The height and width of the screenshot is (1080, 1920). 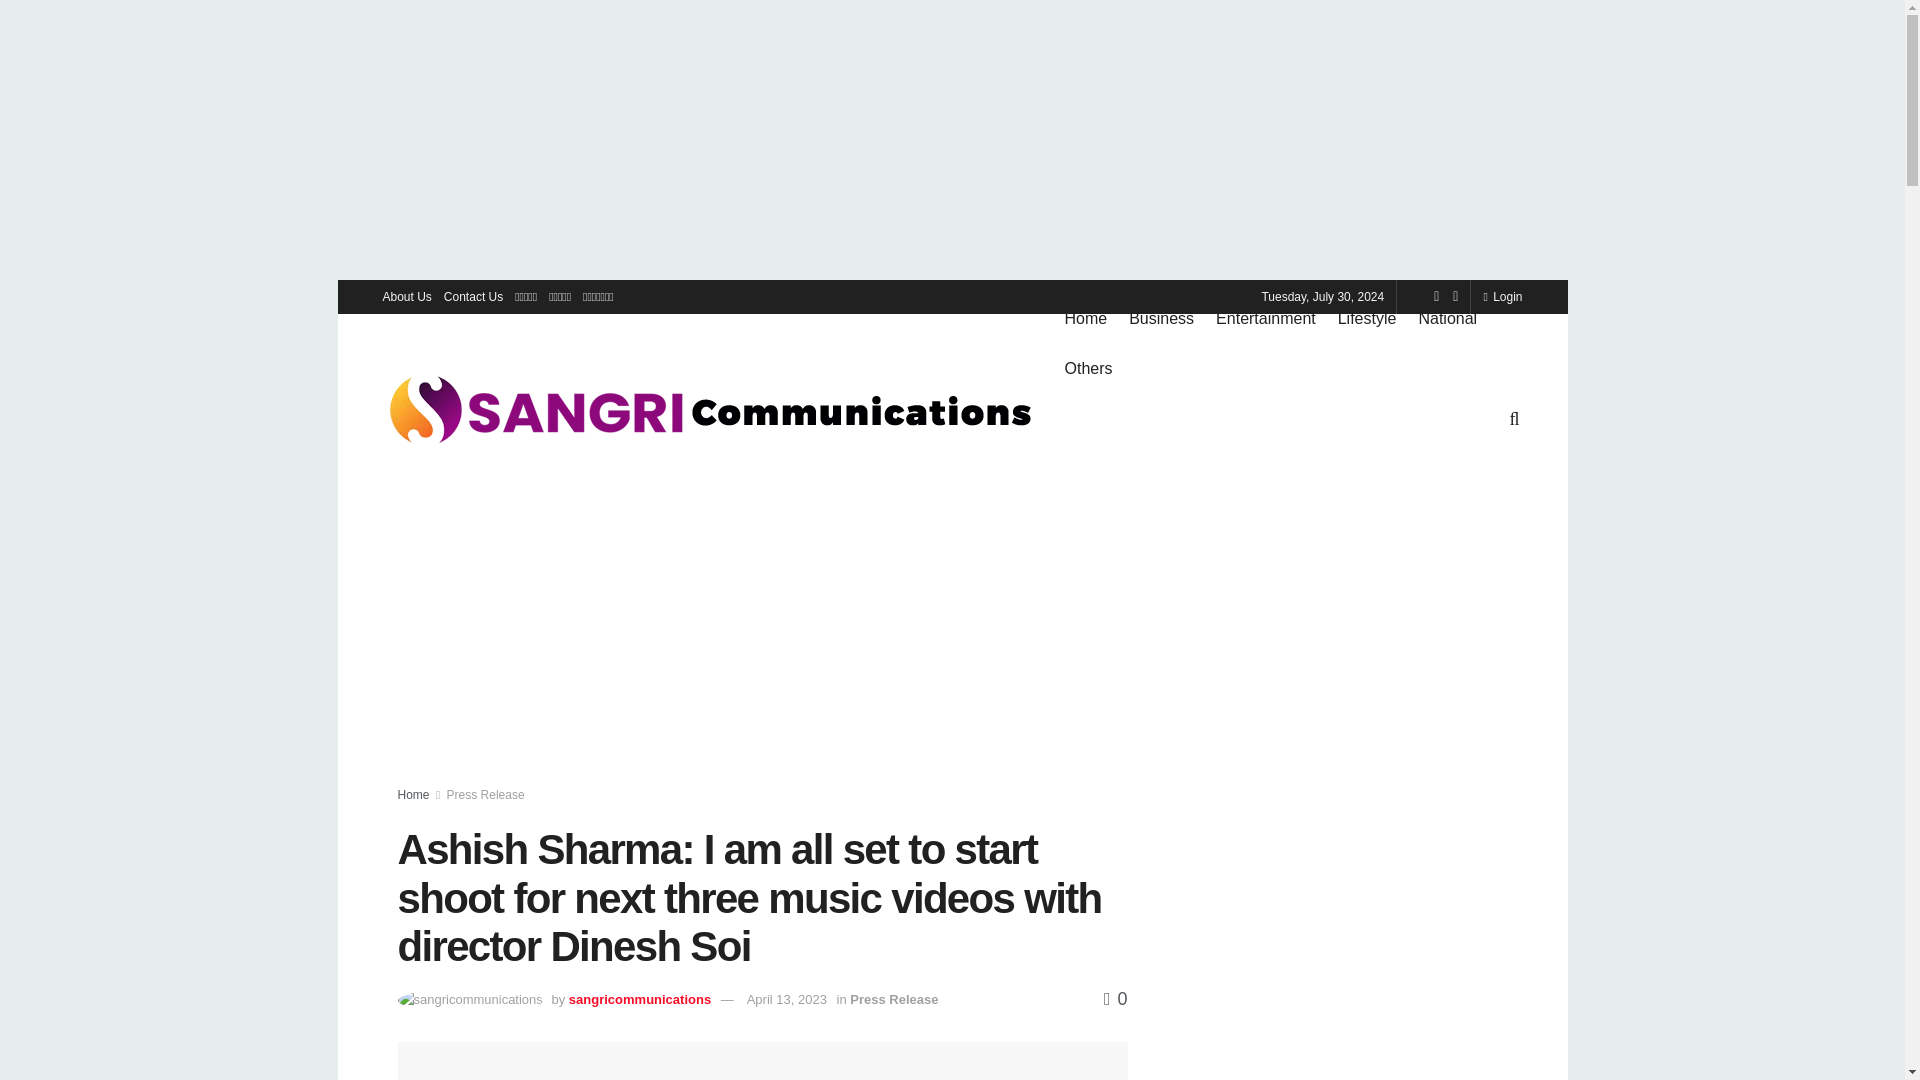 I want to click on National, so click(x=1447, y=318).